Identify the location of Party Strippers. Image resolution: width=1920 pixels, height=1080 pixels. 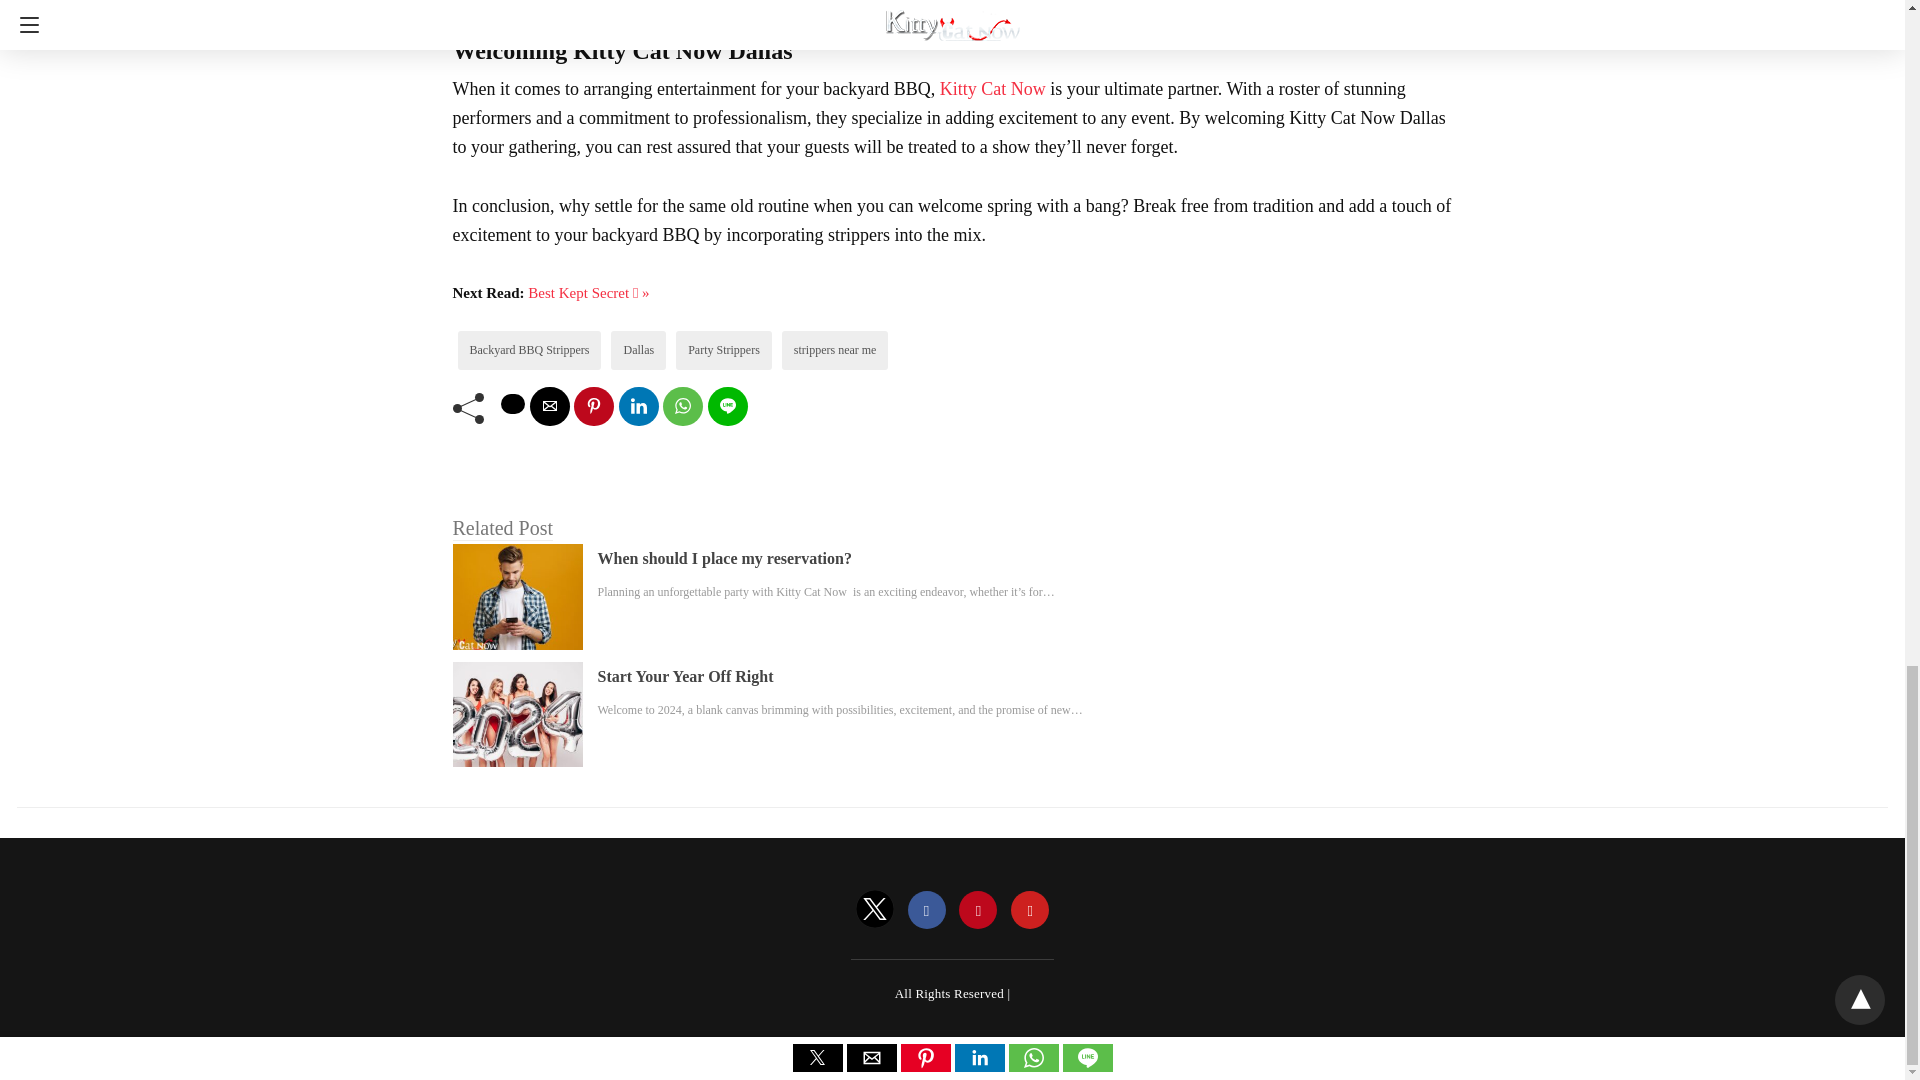
(724, 350).